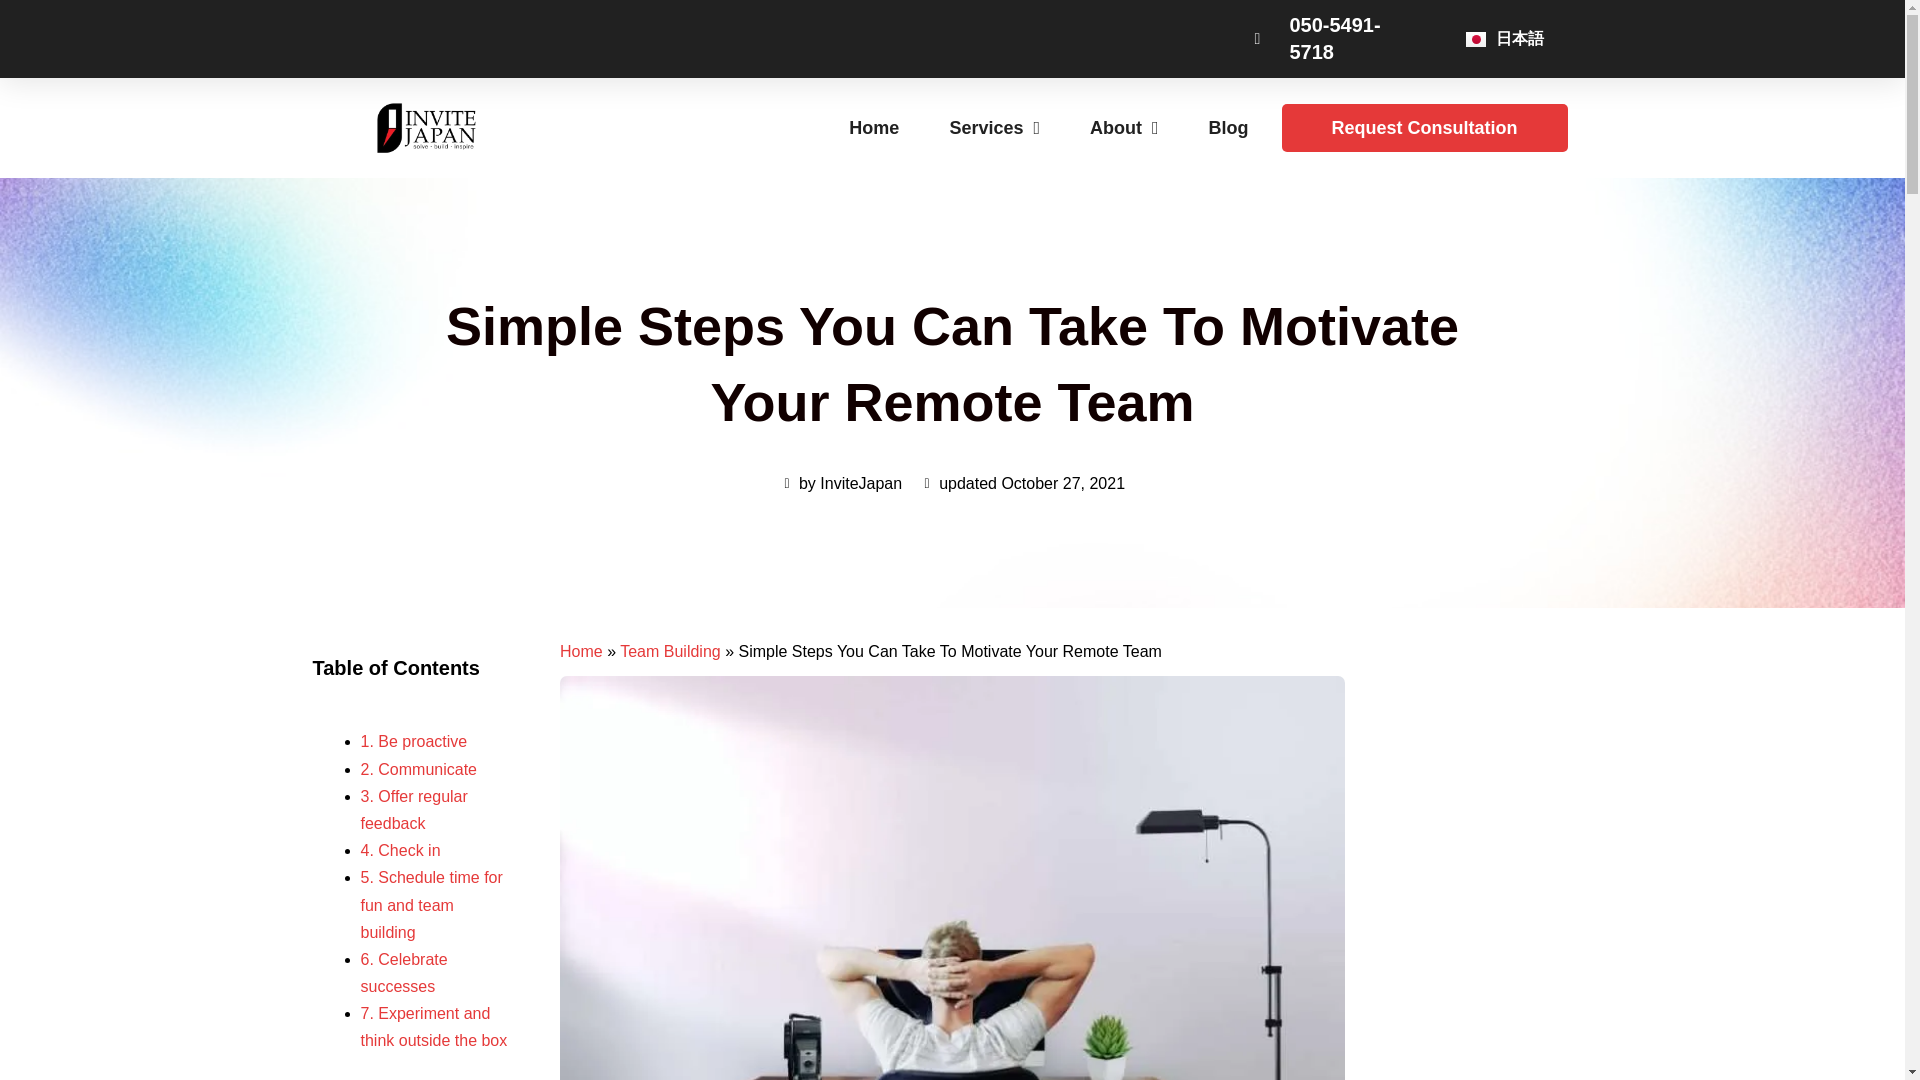 This screenshot has width=1920, height=1080. Describe the element at coordinates (1338, 38) in the screenshot. I see `050-5491-5718` at that location.